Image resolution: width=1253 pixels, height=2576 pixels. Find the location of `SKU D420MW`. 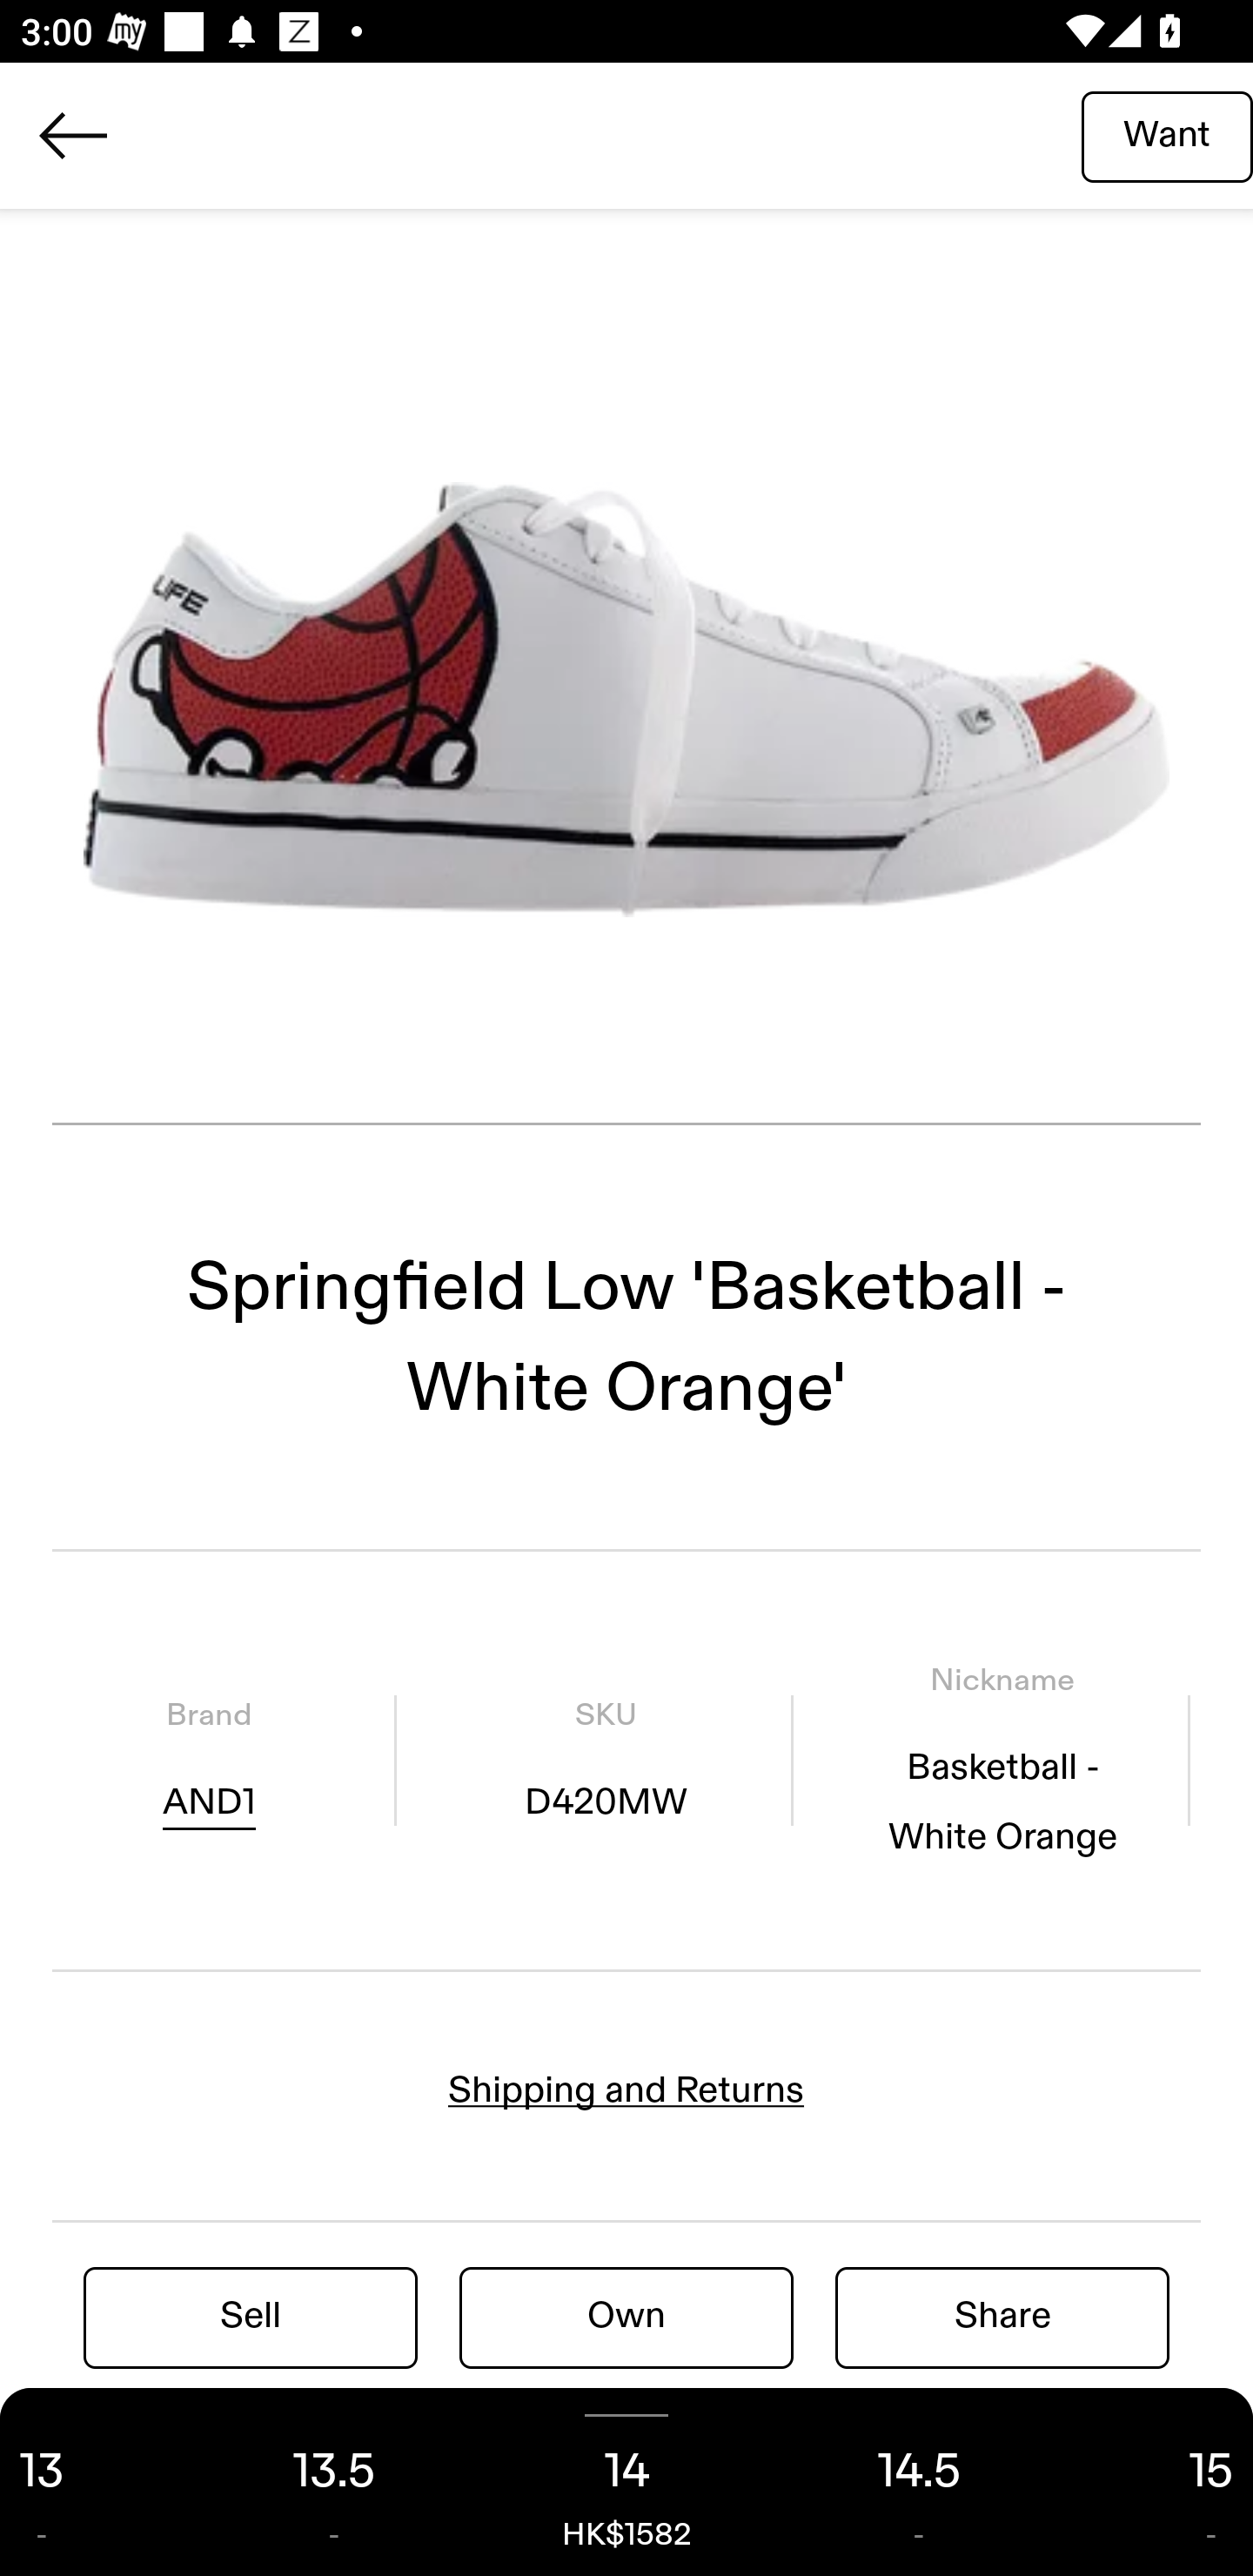

SKU D420MW is located at coordinates (605, 1759).